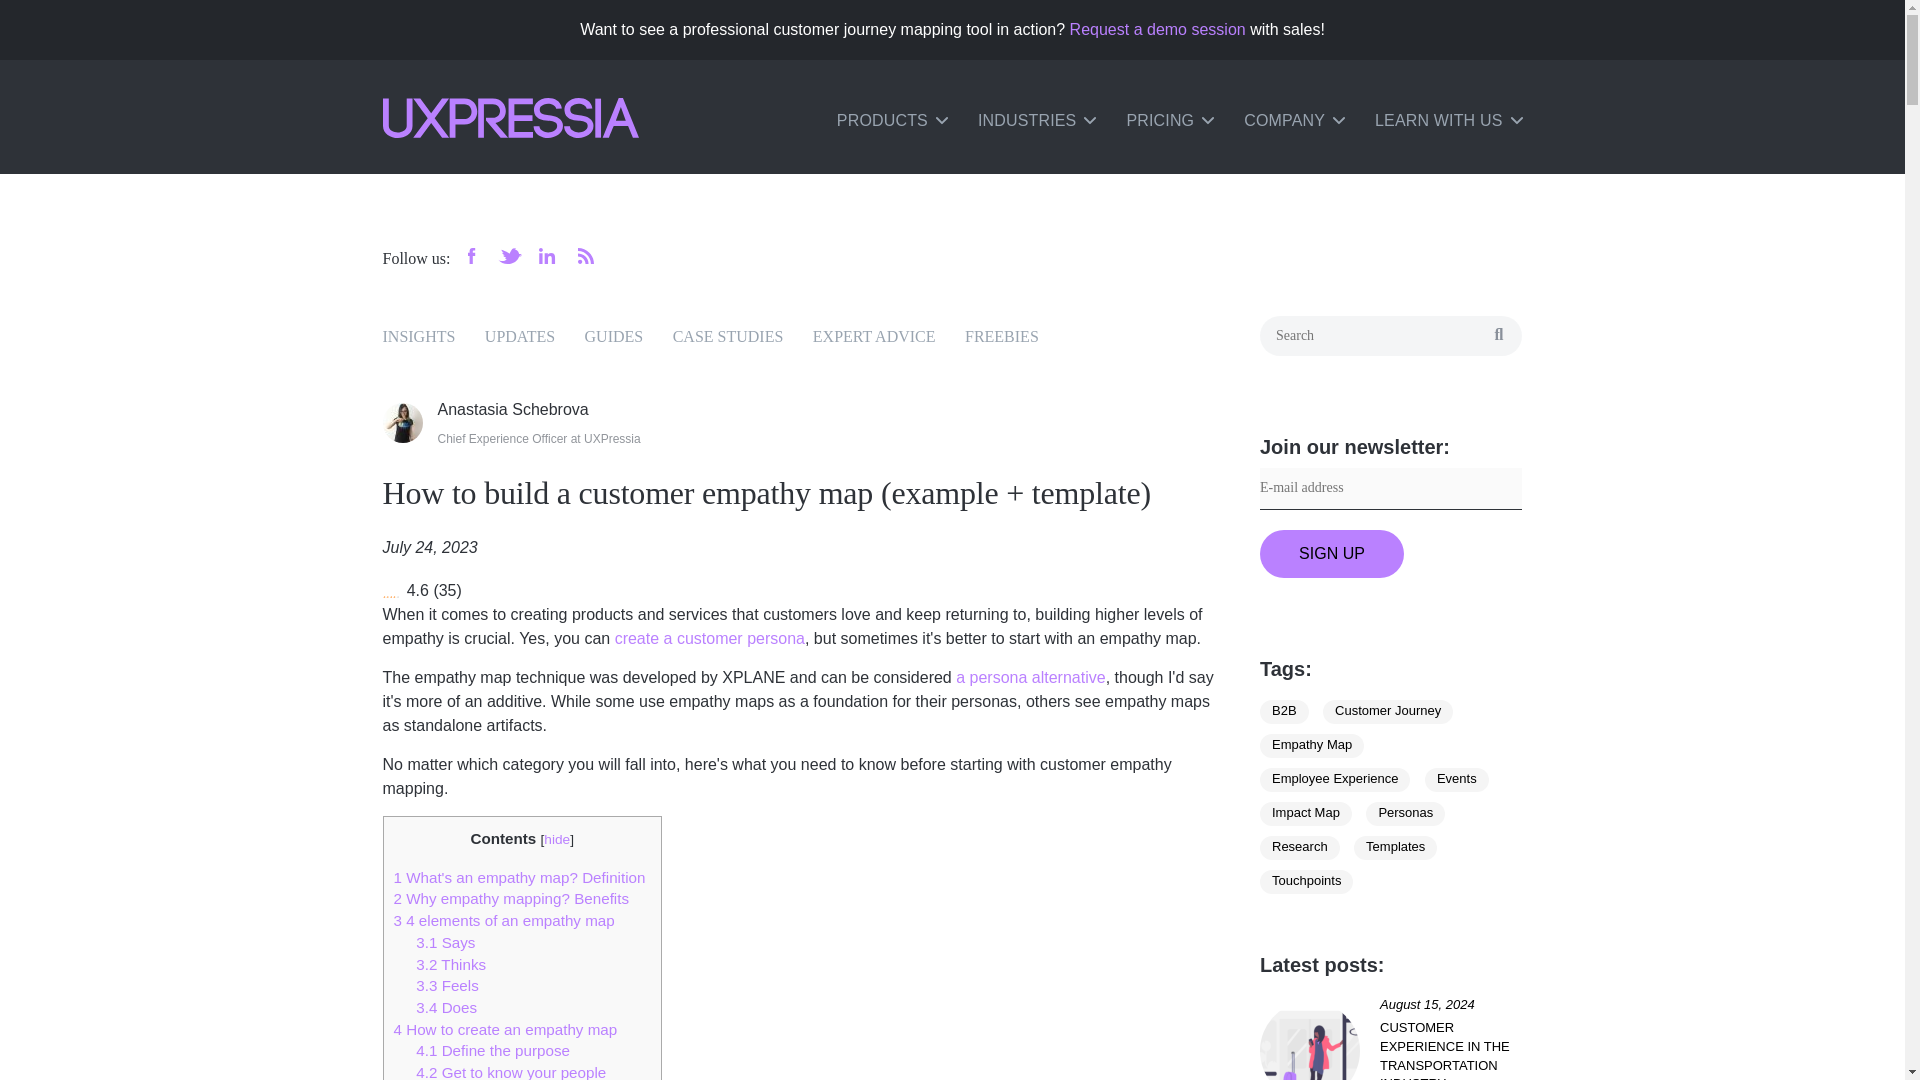  What do you see at coordinates (1158, 28) in the screenshot?
I see `Request a demo session` at bounding box center [1158, 28].